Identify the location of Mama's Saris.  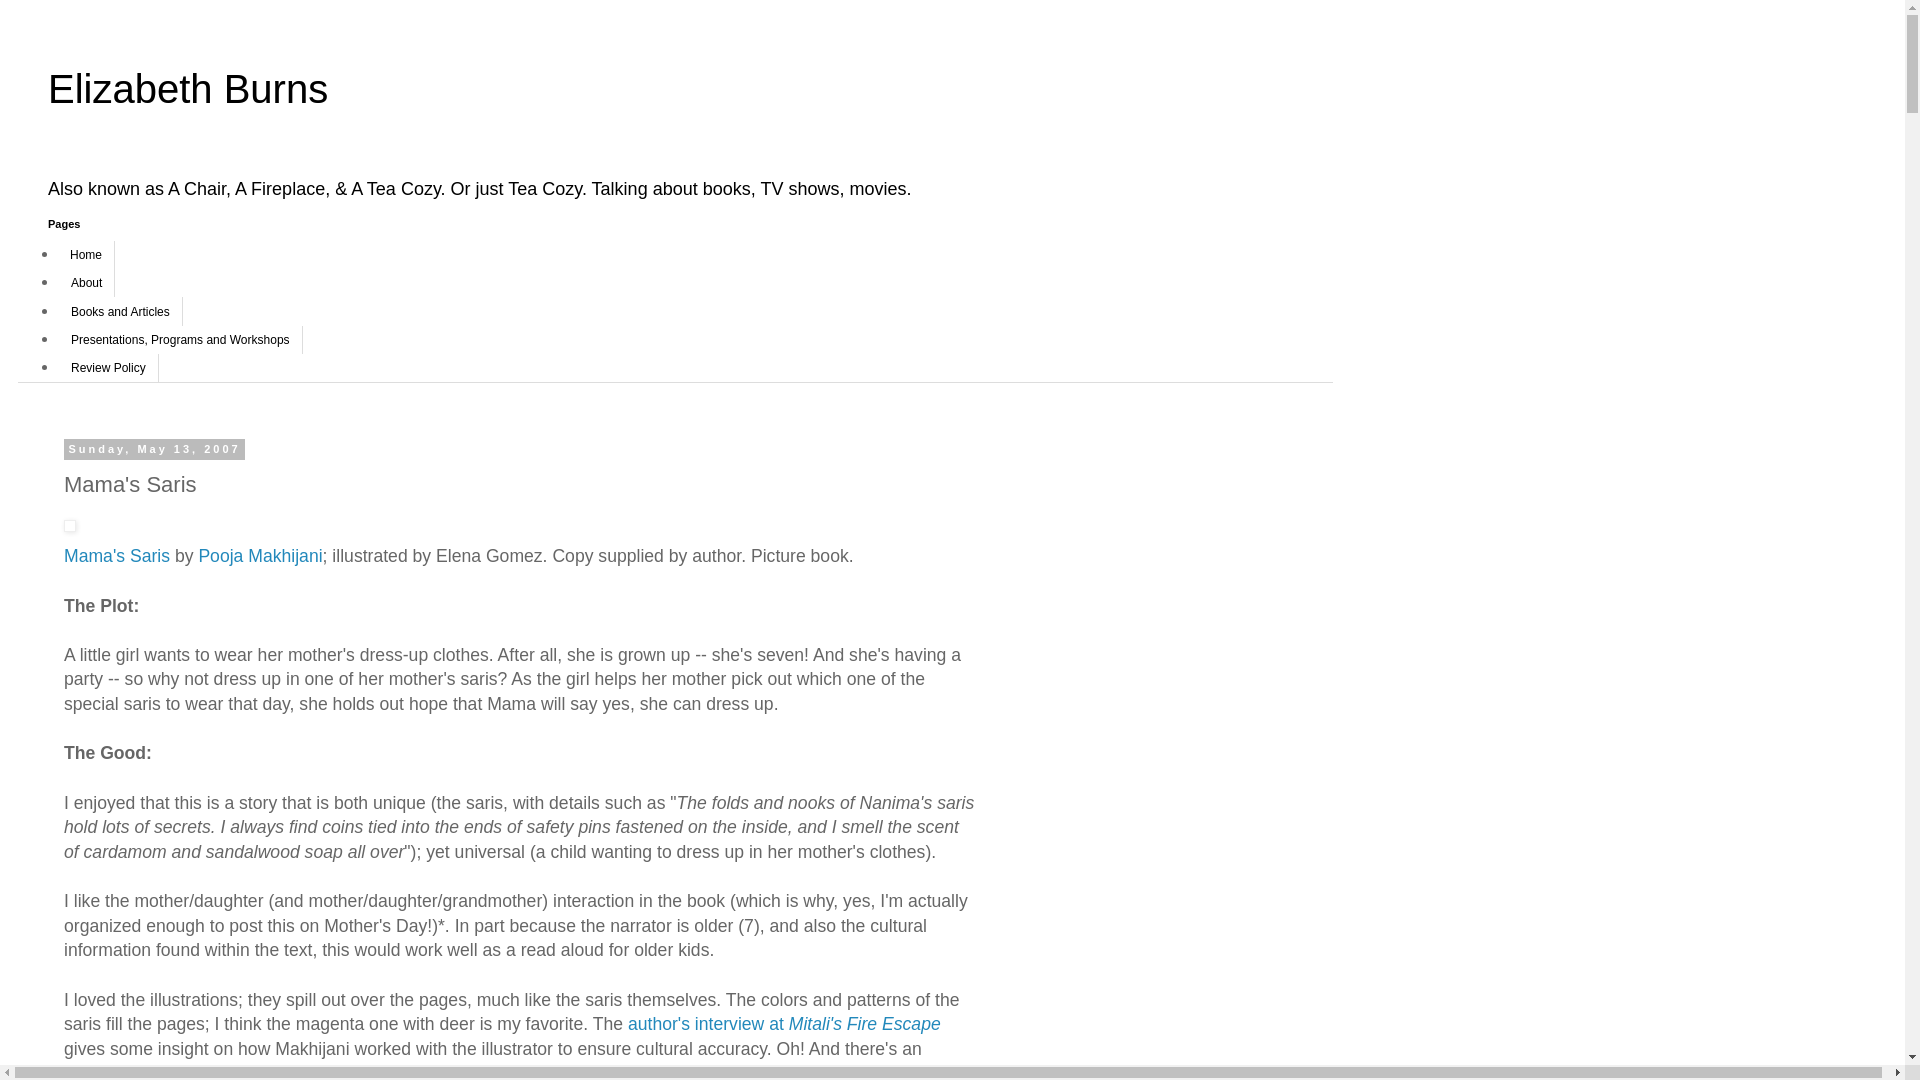
(116, 556).